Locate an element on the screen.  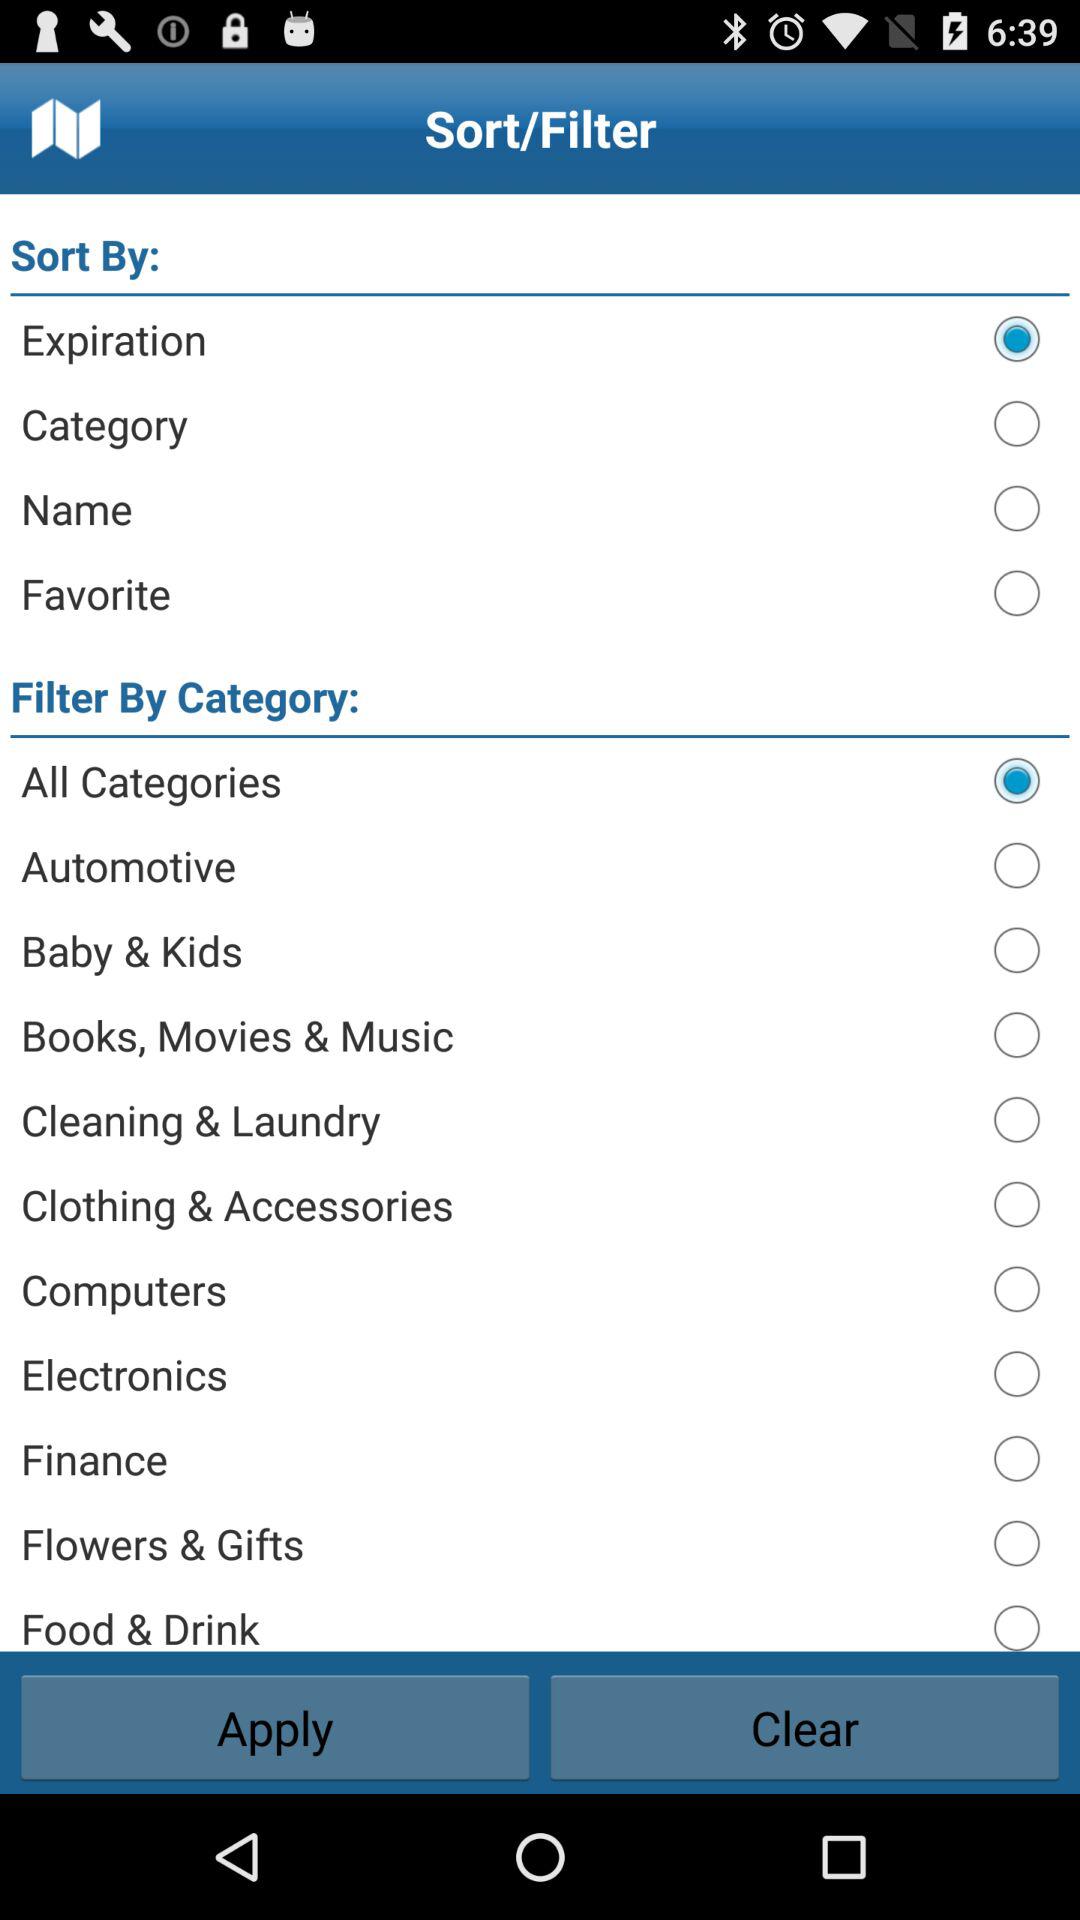
select flowers & gifts app is located at coordinates (498, 1543).